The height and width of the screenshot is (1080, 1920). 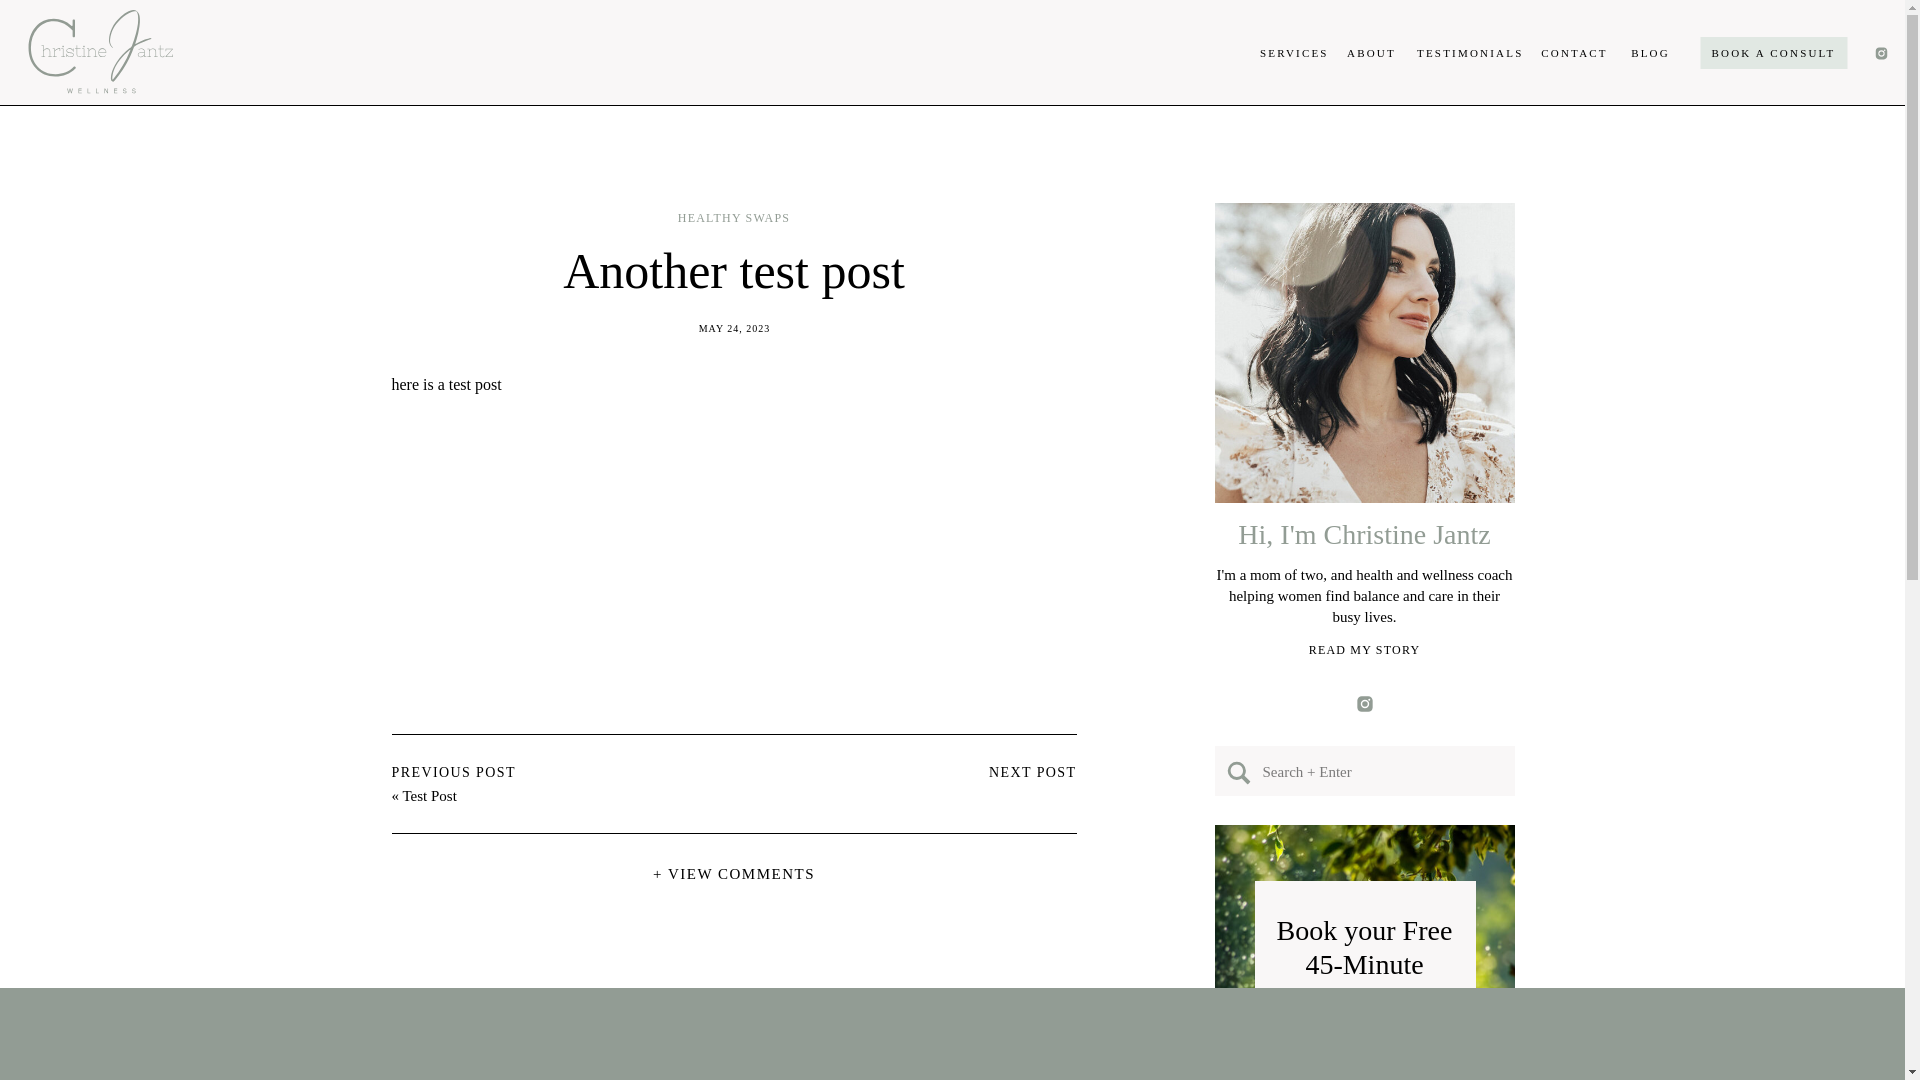 I want to click on READ MY STORY, so click(x=1364, y=650).